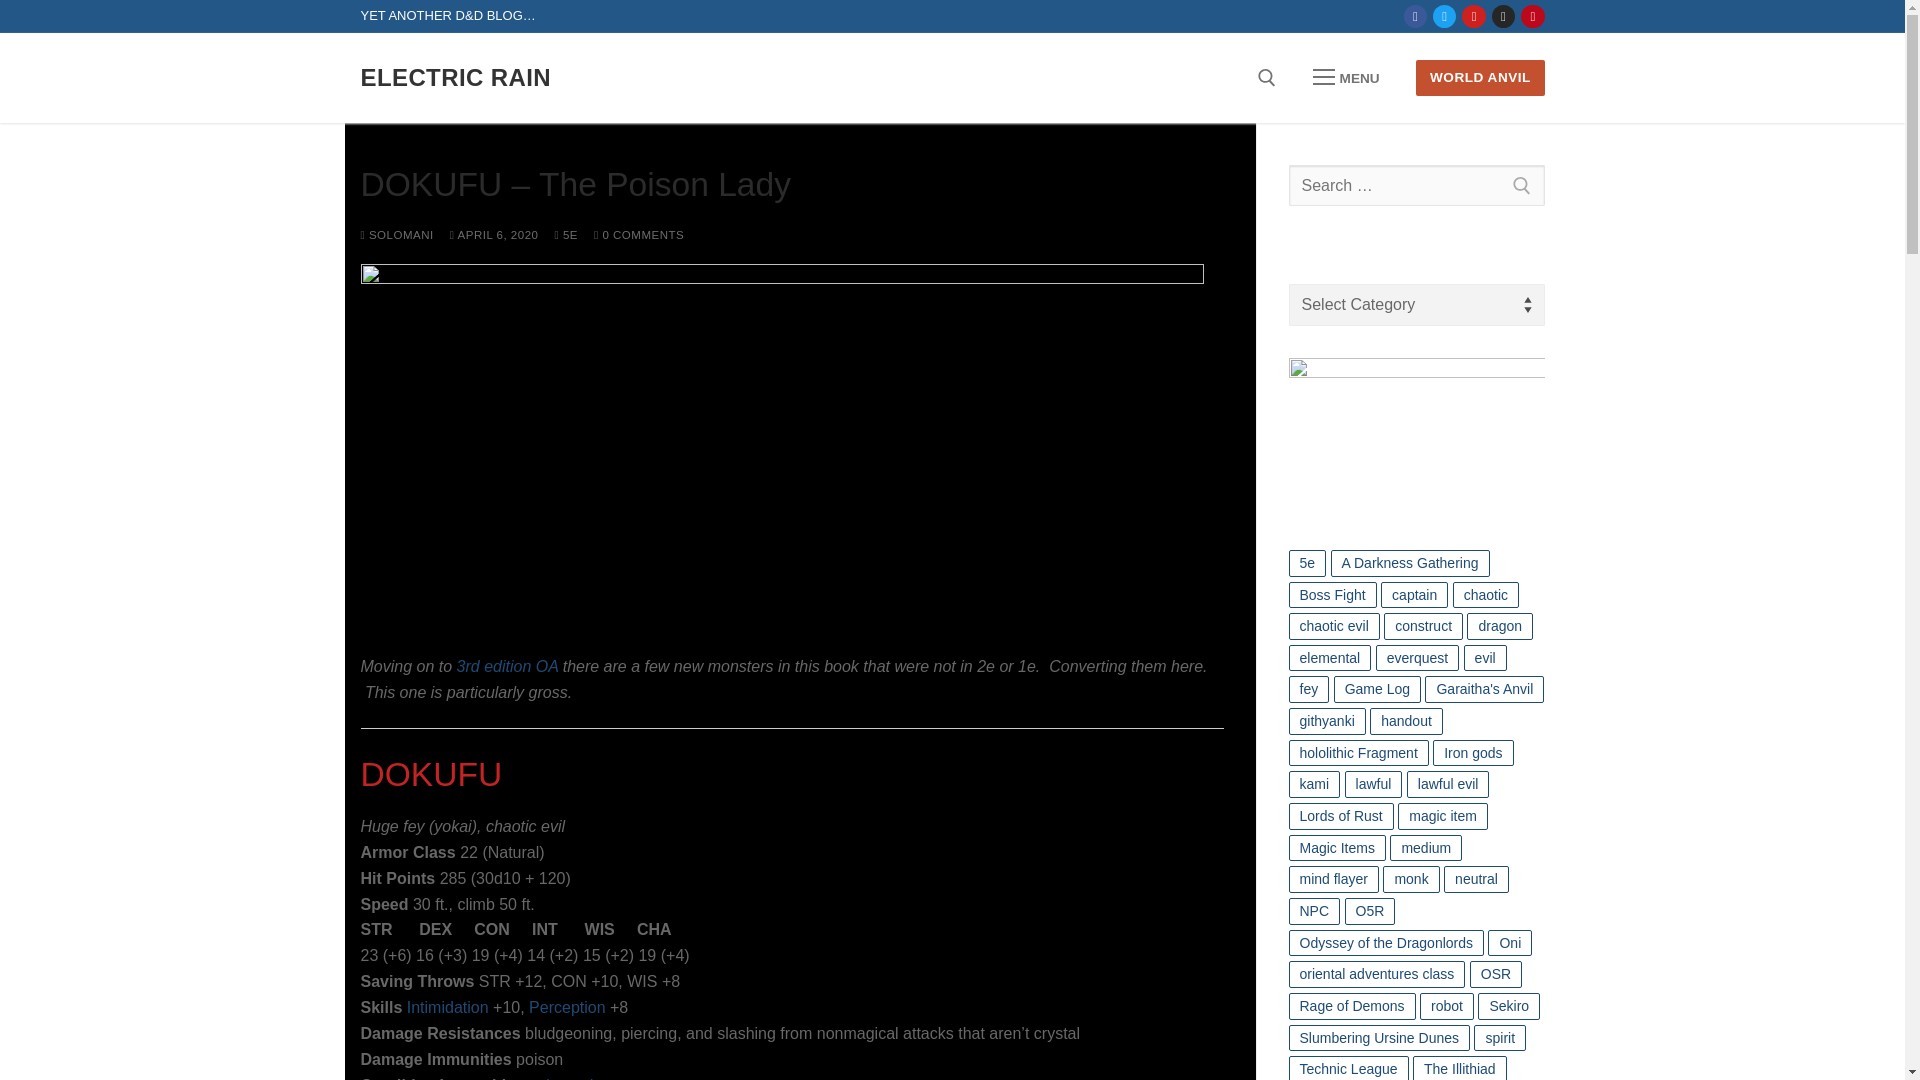 This screenshot has width=1920, height=1080. Describe the element at coordinates (566, 234) in the screenshot. I see `5E` at that location.